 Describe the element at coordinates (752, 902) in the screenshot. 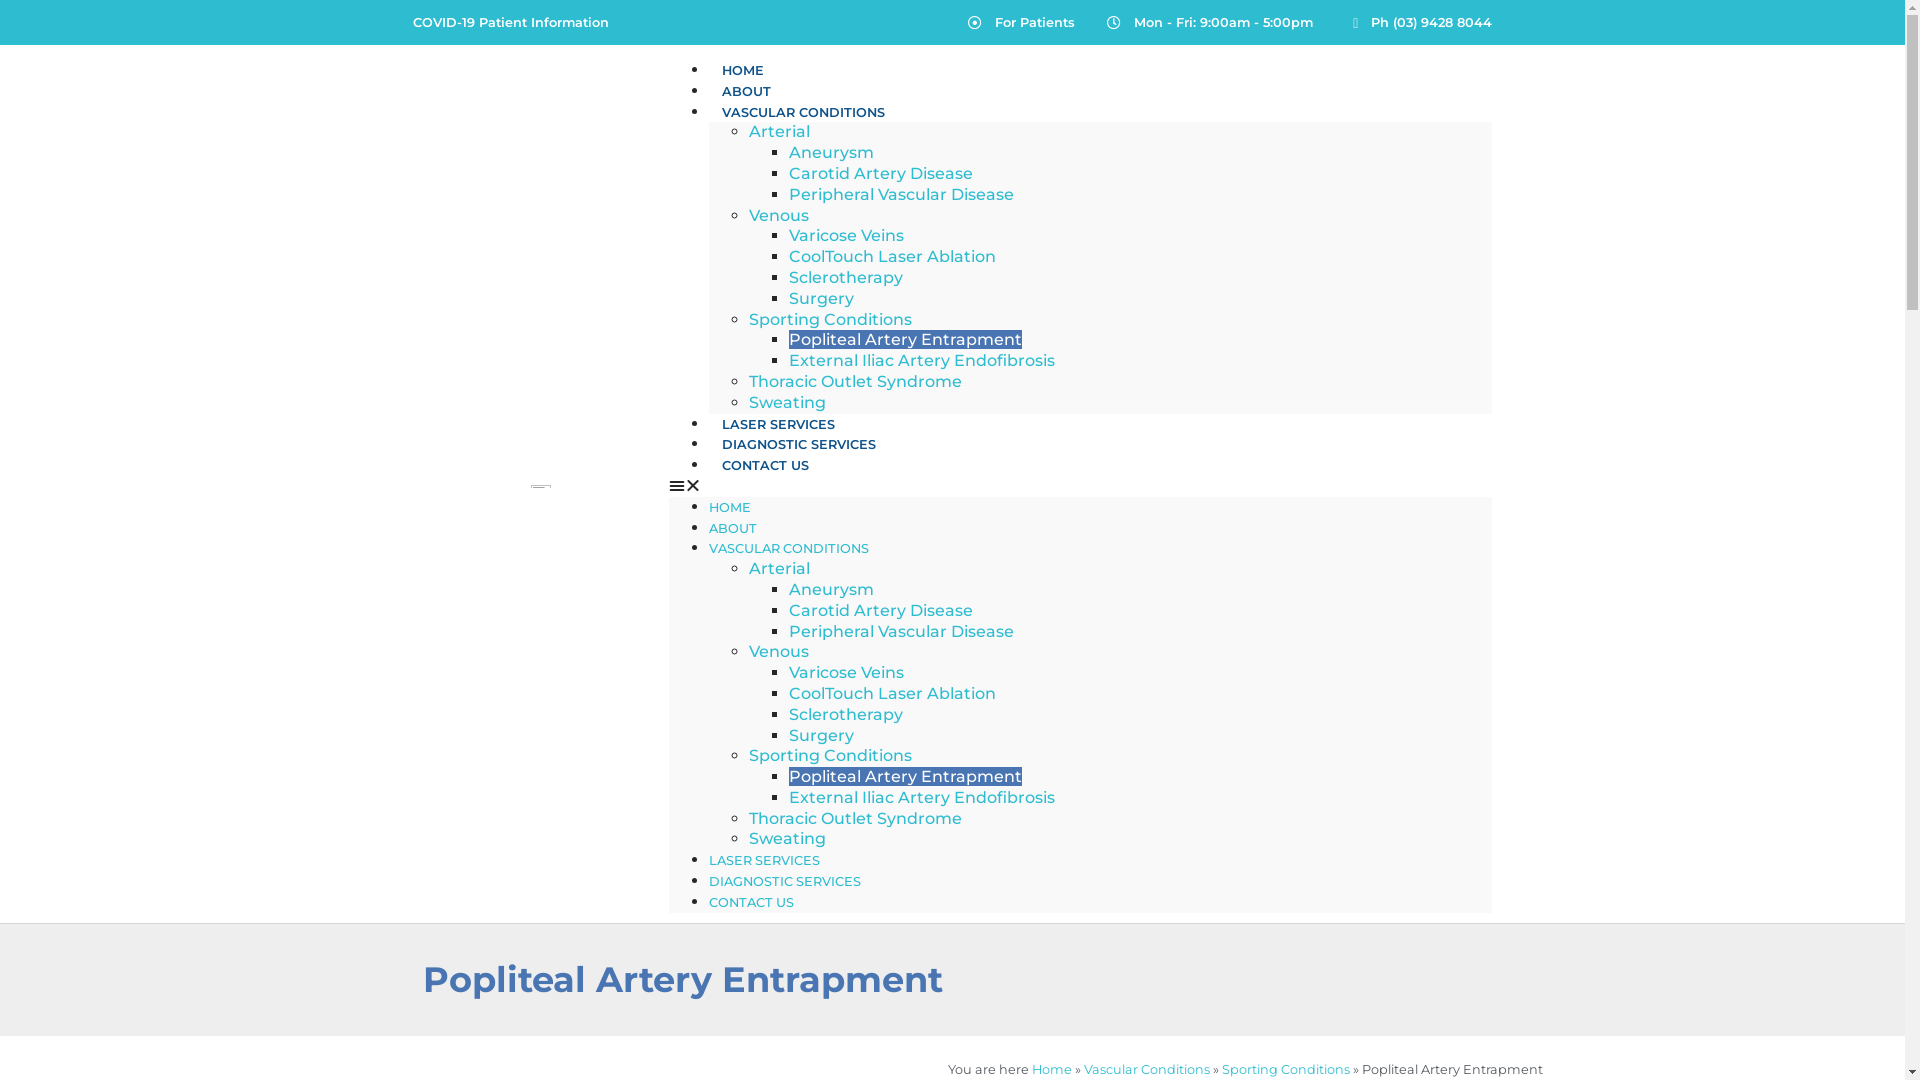

I see `CONTACT US` at that location.